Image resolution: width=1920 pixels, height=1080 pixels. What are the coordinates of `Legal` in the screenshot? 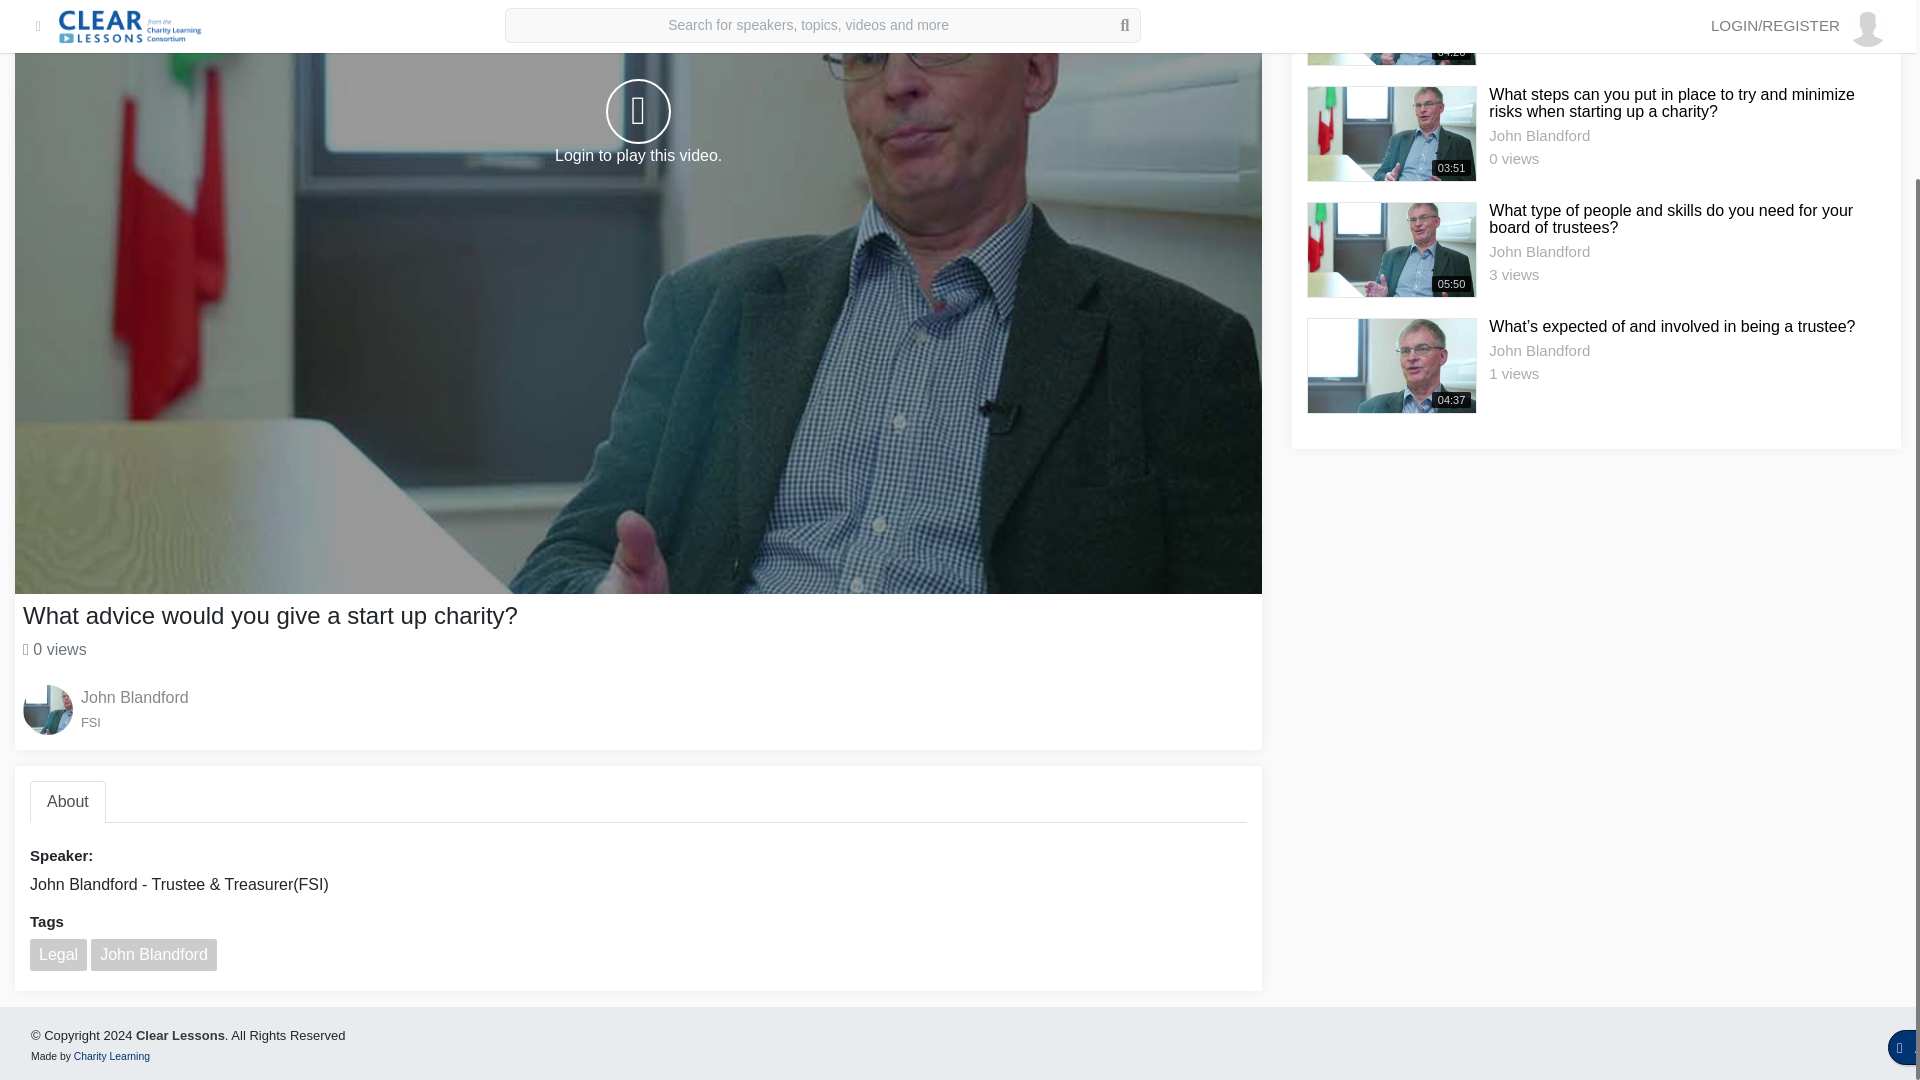 It's located at (58, 954).